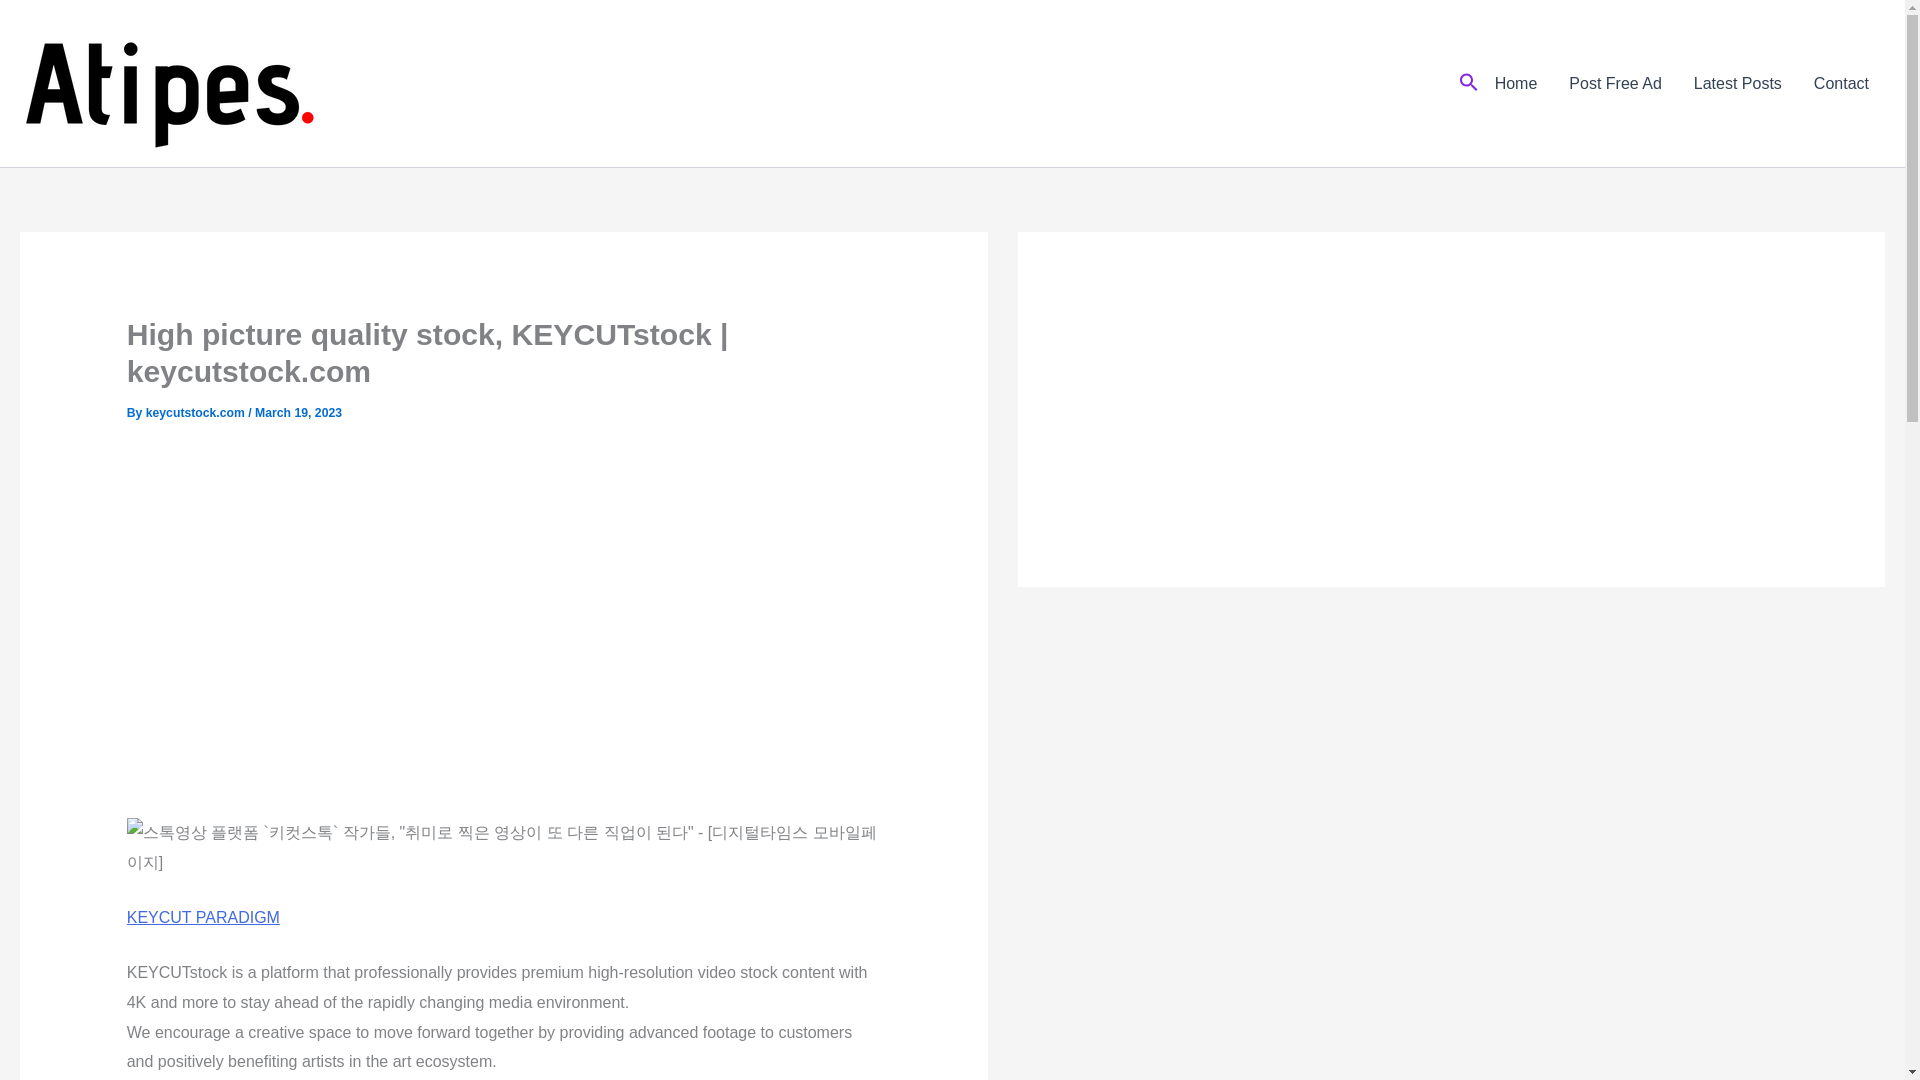 This screenshot has width=1920, height=1080. What do you see at coordinates (197, 413) in the screenshot?
I see `keycutstock.com` at bounding box center [197, 413].